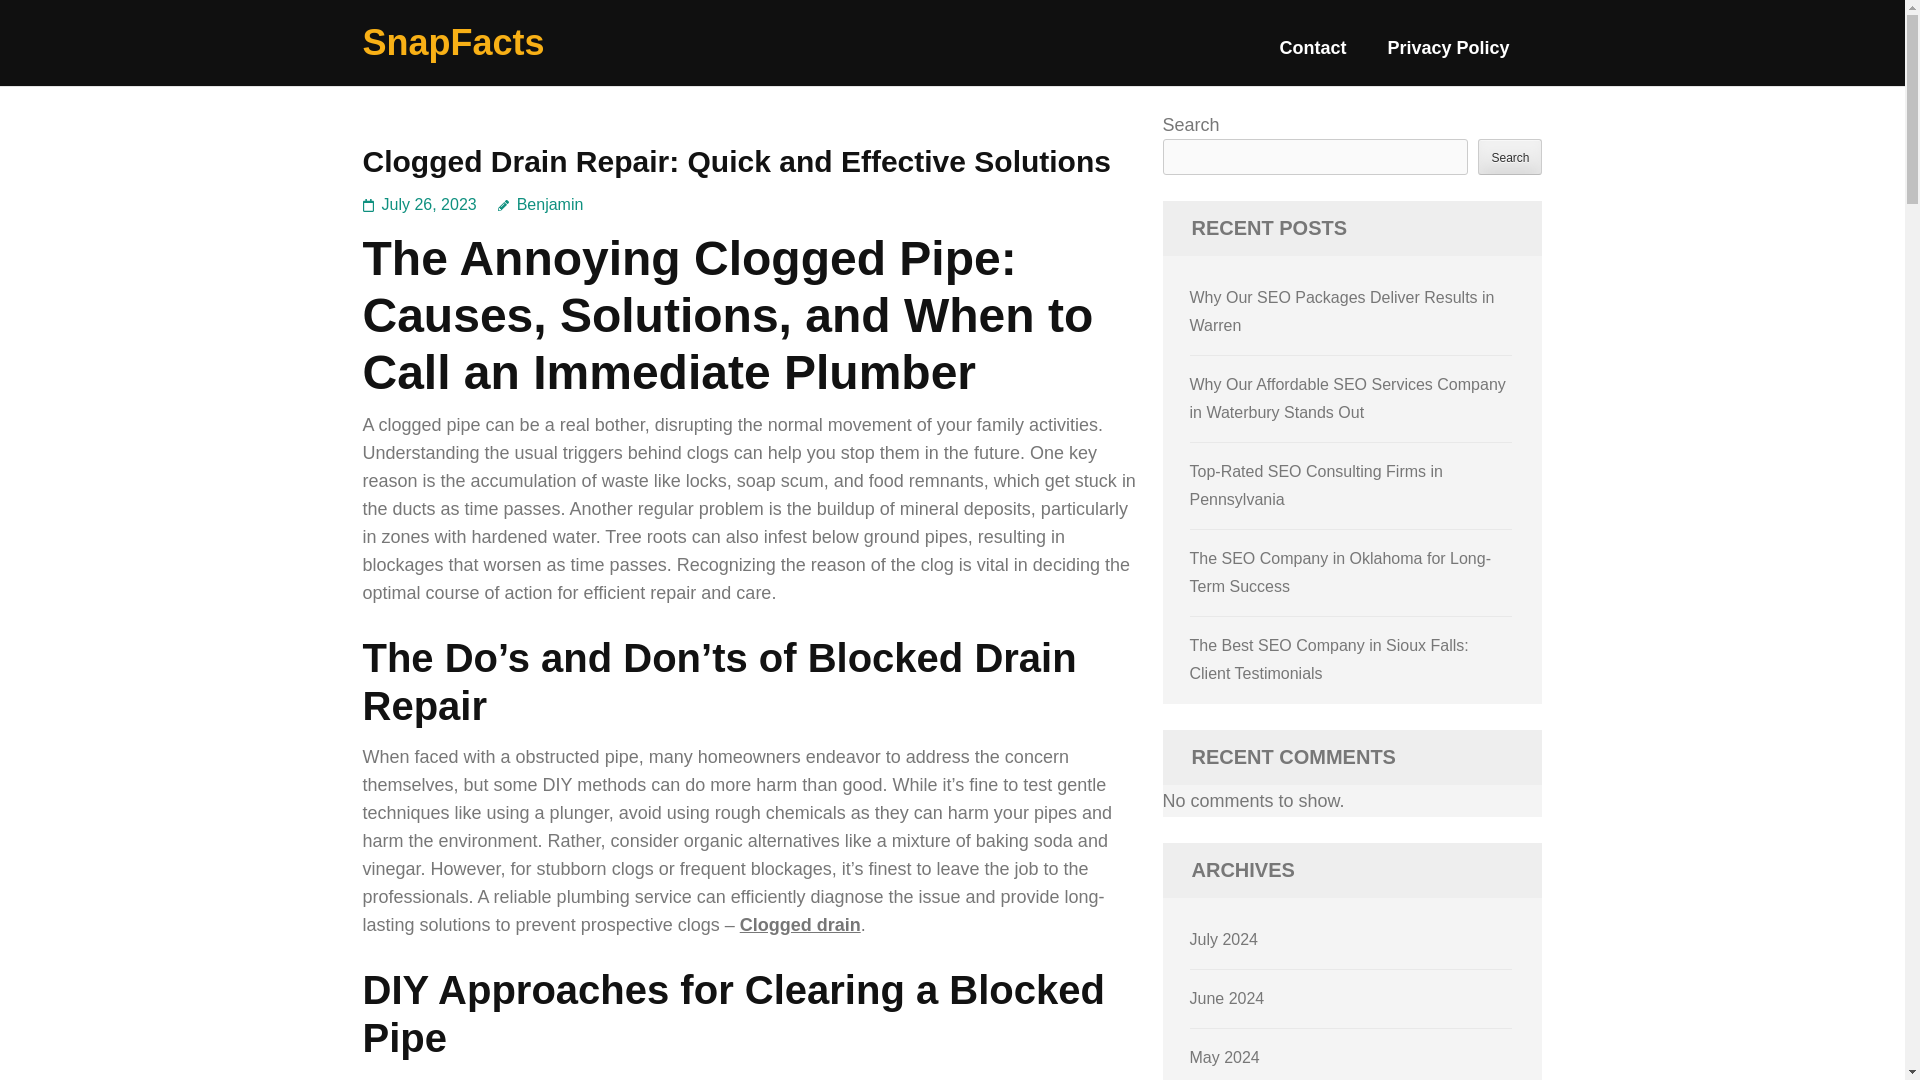 This screenshot has width=1920, height=1080. Describe the element at coordinates (800, 924) in the screenshot. I see `Clogged drain` at that location.